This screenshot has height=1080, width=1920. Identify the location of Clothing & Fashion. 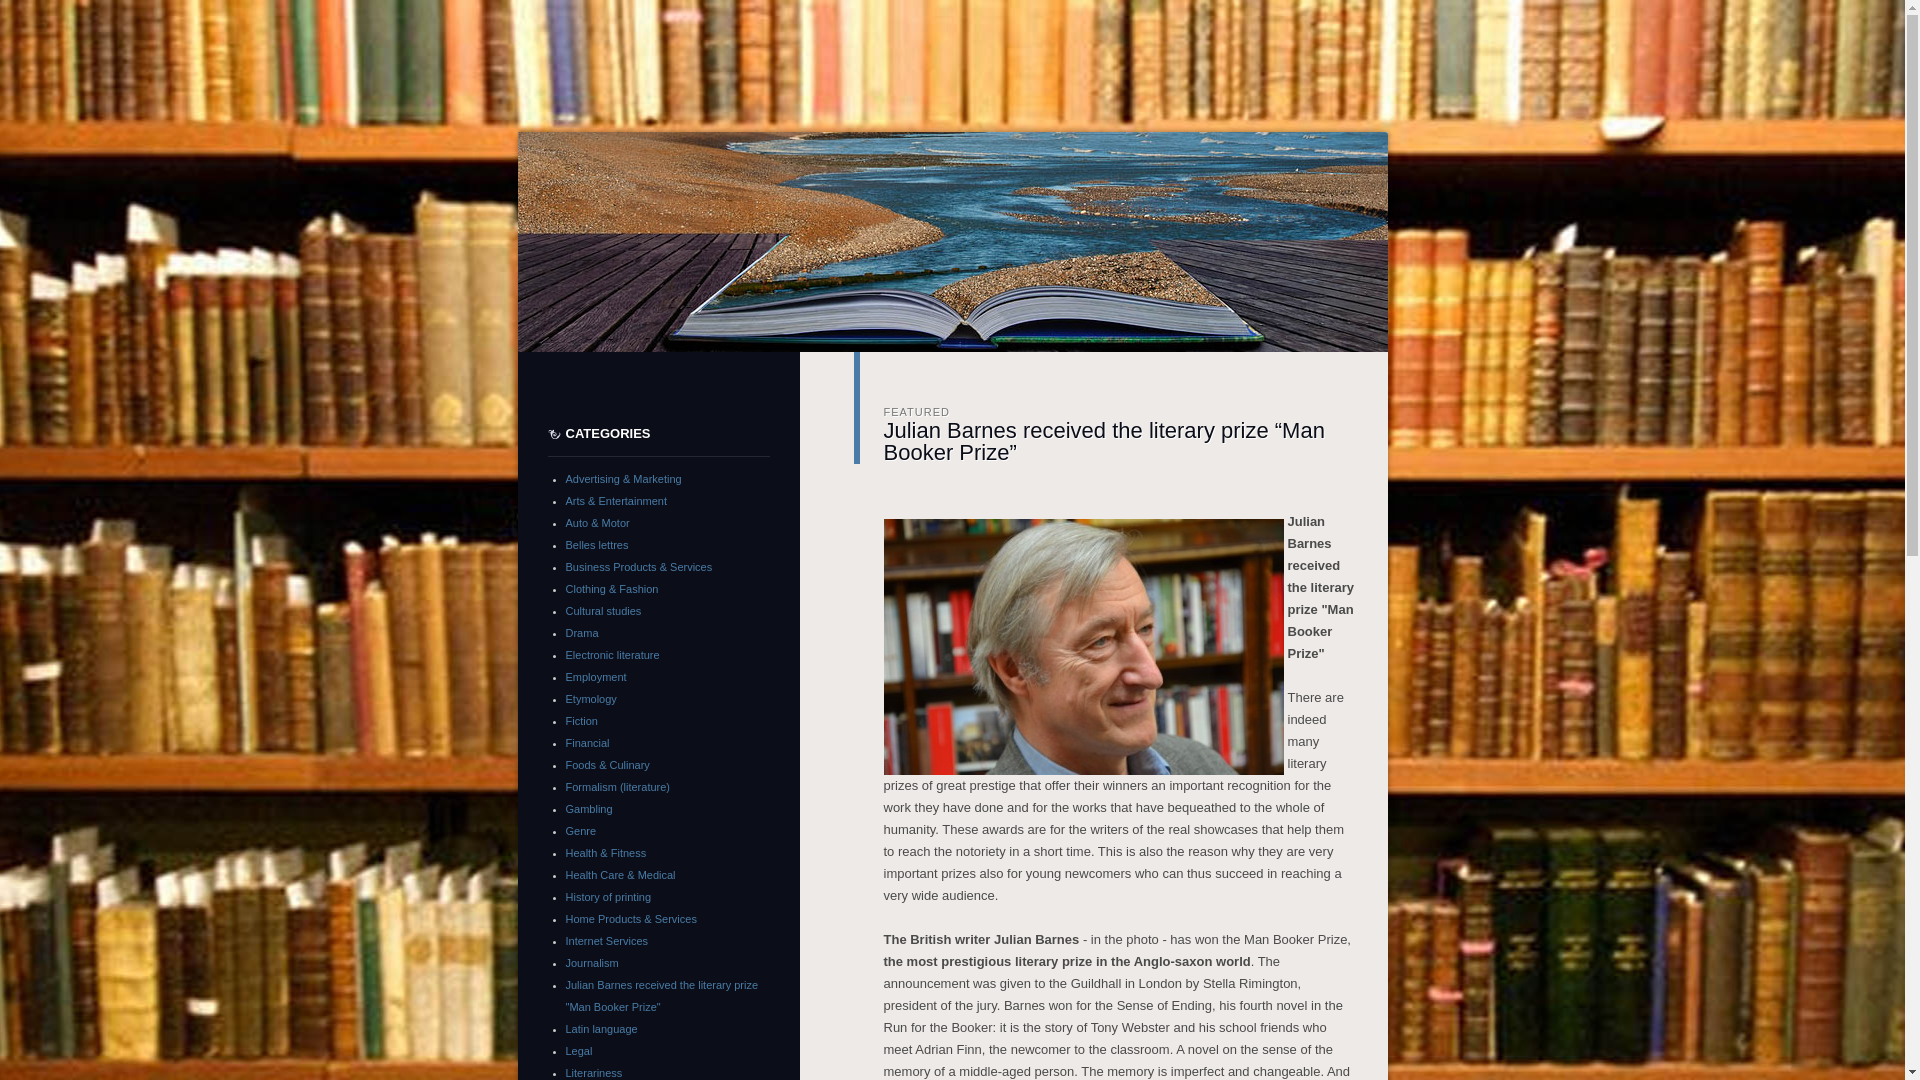
(612, 589).